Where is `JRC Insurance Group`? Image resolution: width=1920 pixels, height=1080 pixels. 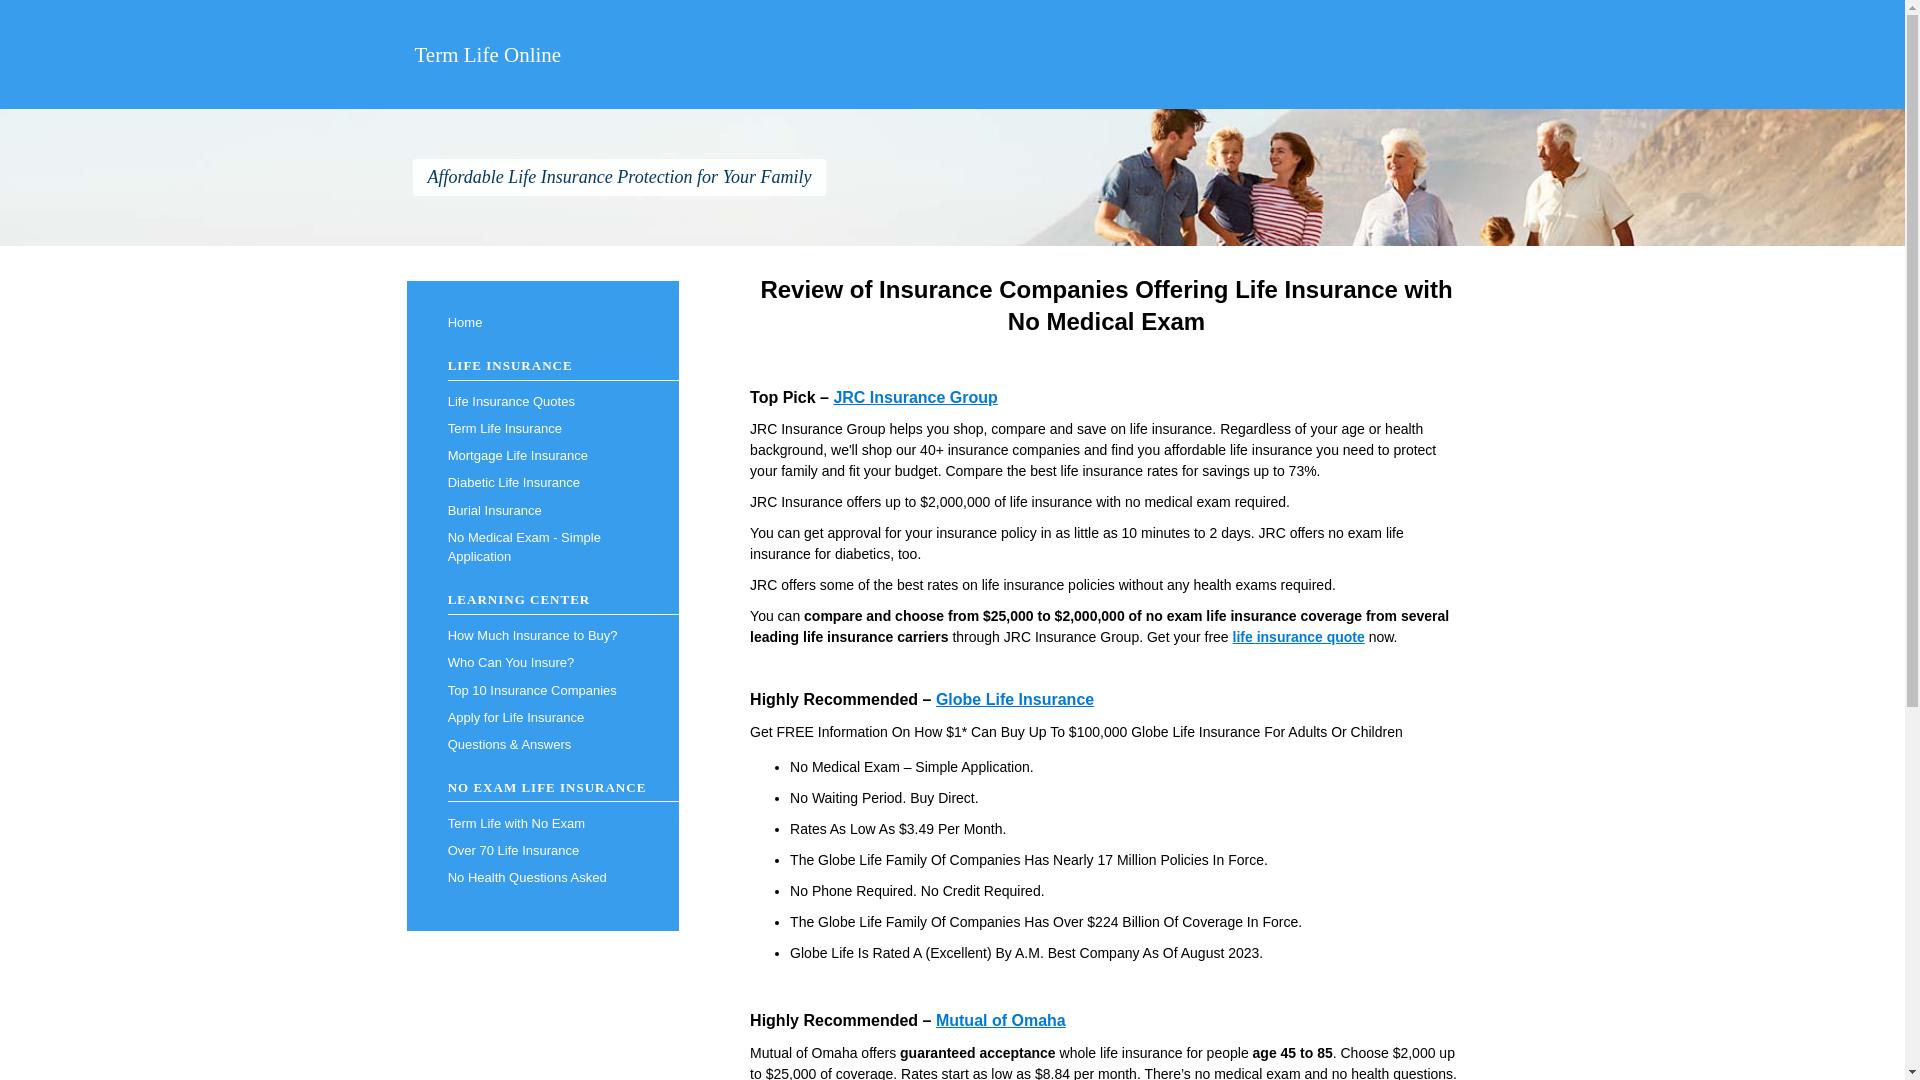 JRC Insurance Group is located at coordinates (914, 397).